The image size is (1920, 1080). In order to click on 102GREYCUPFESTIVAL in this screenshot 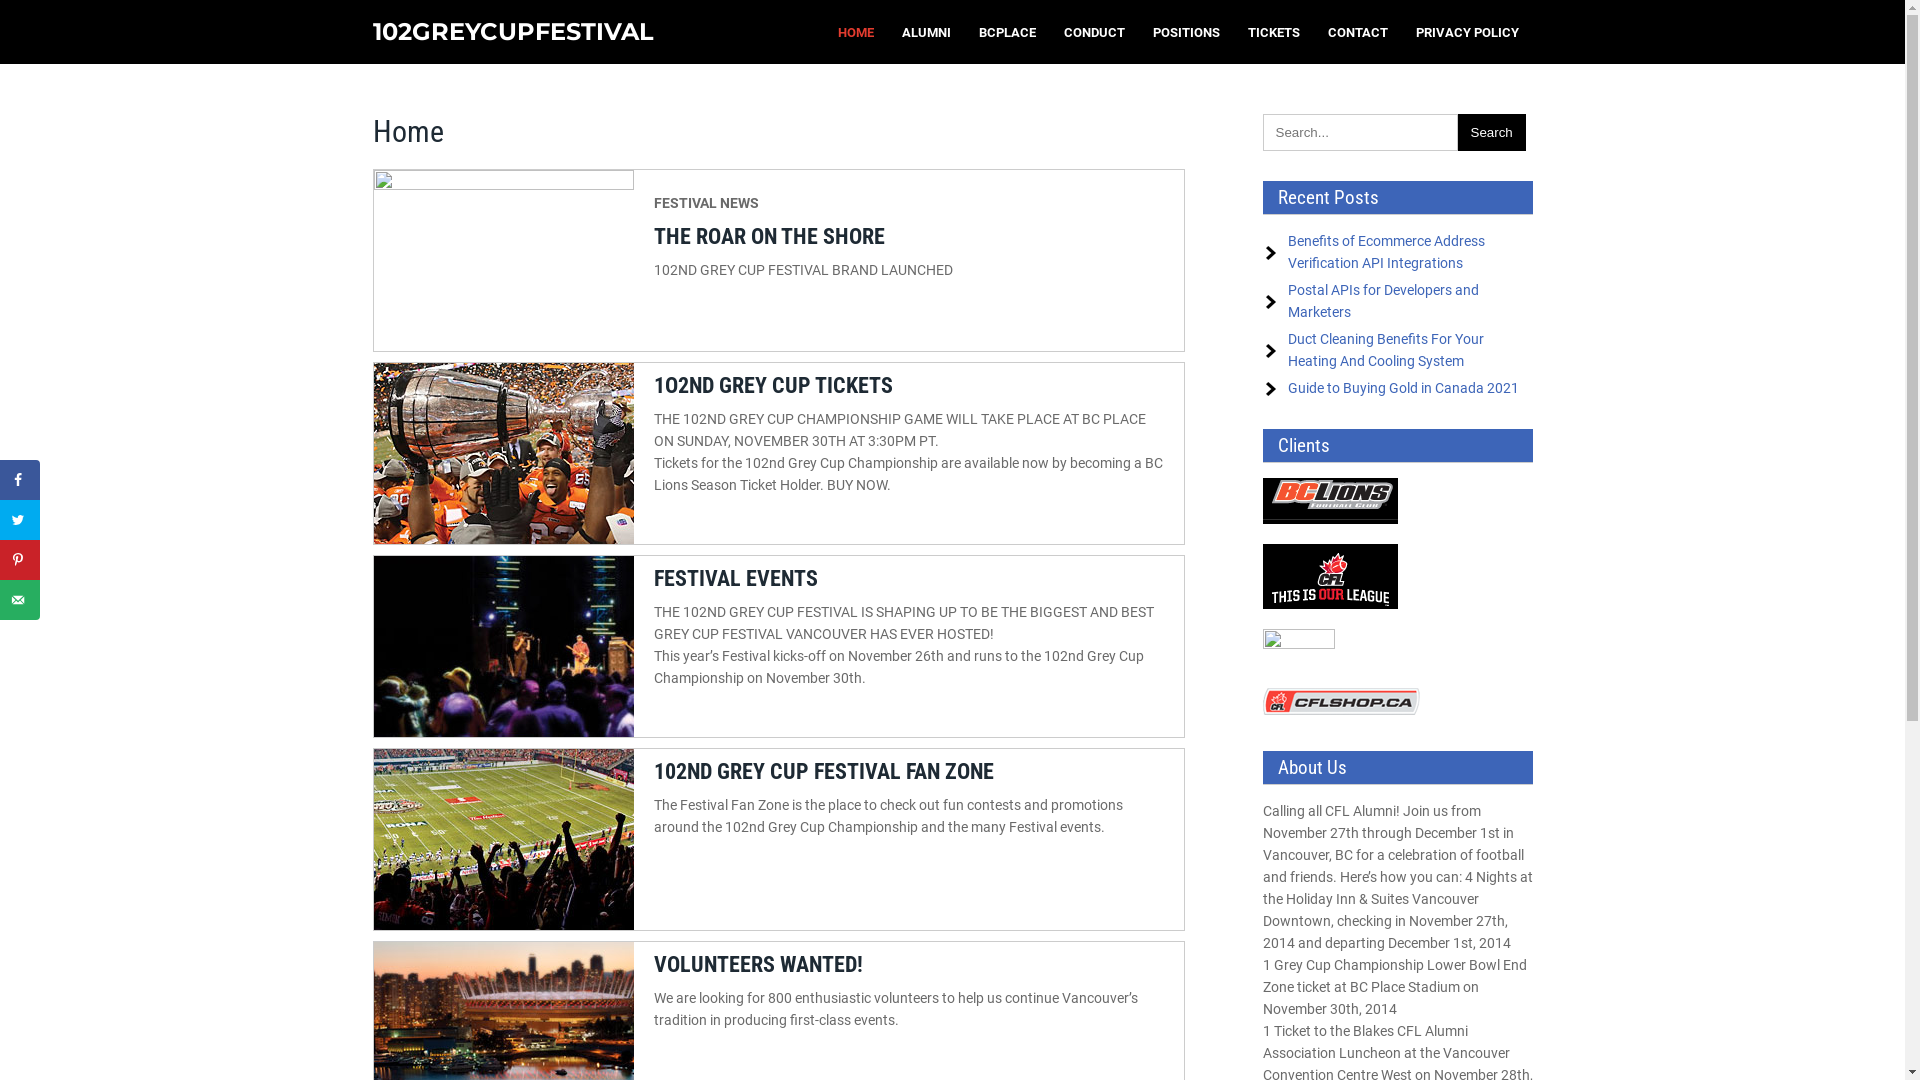, I will do `click(512, 32)`.